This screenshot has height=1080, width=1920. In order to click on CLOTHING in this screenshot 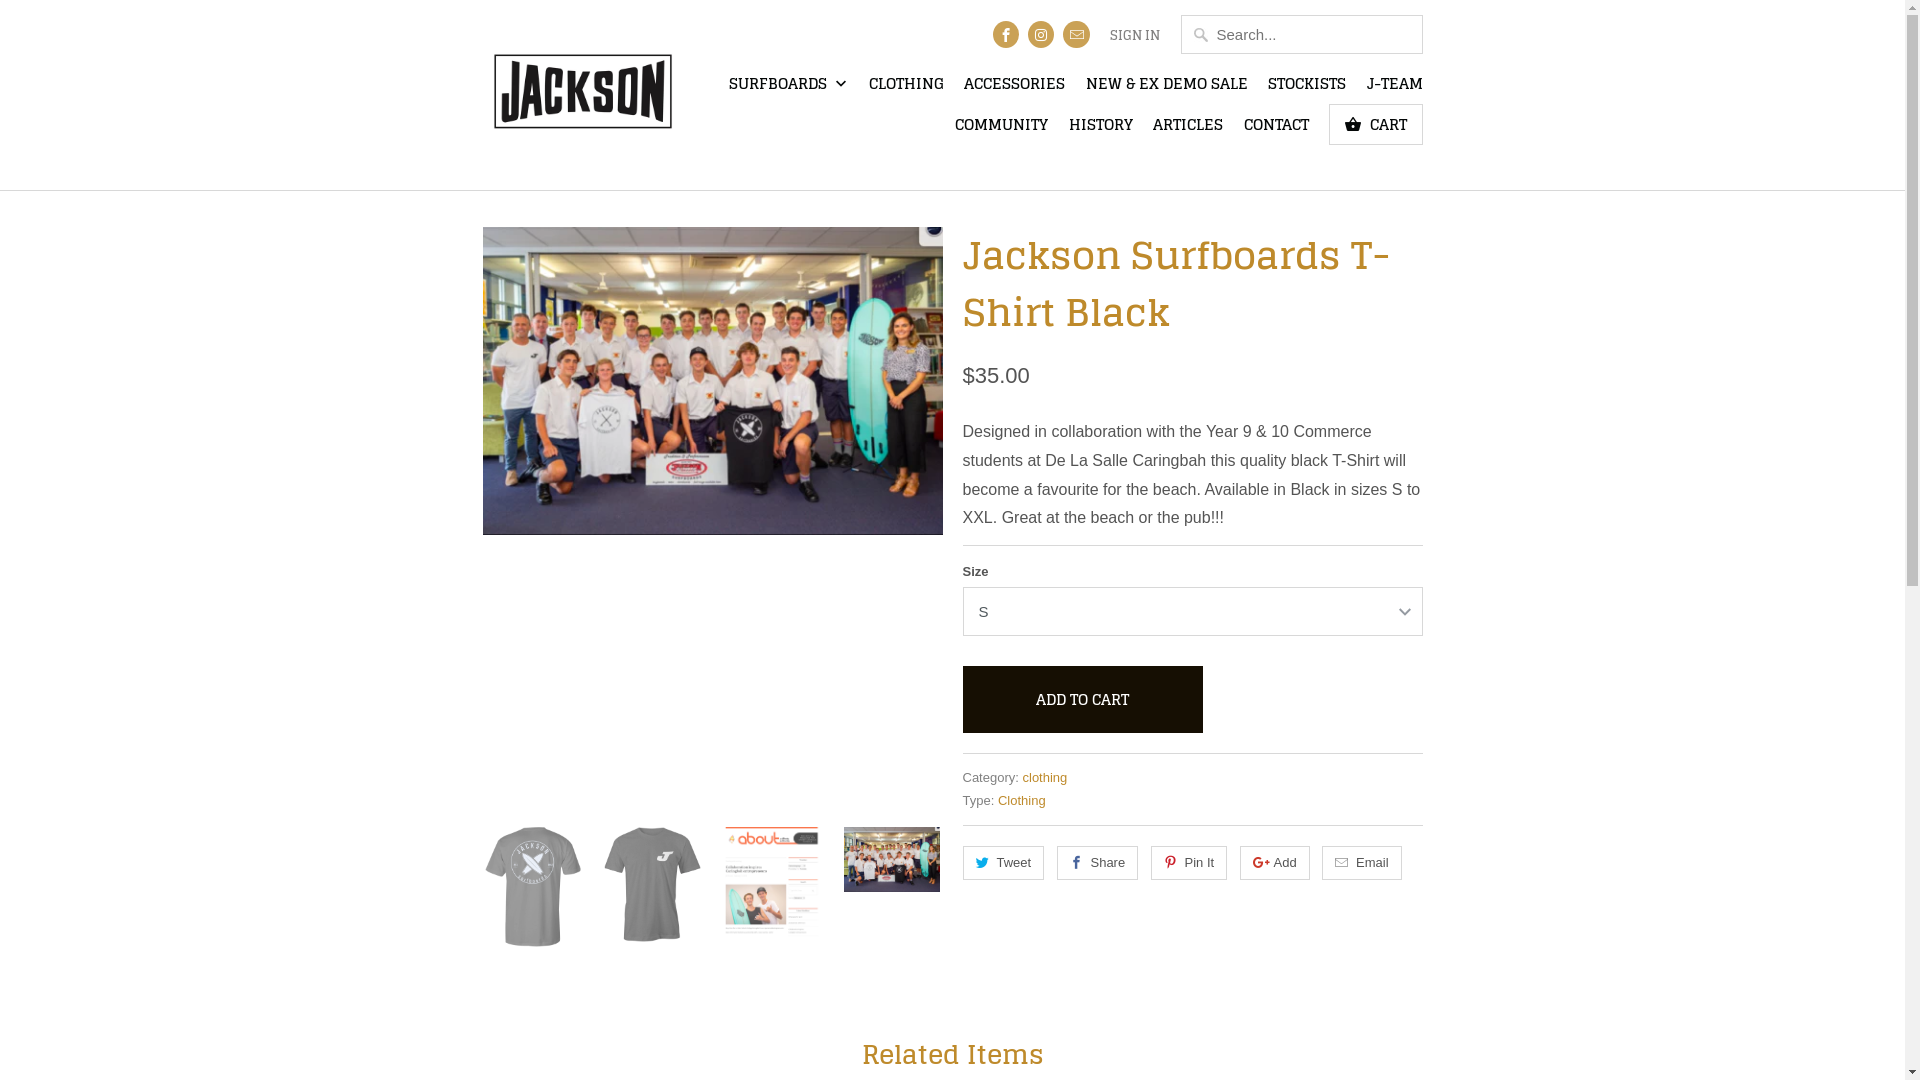, I will do `click(906, 89)`.